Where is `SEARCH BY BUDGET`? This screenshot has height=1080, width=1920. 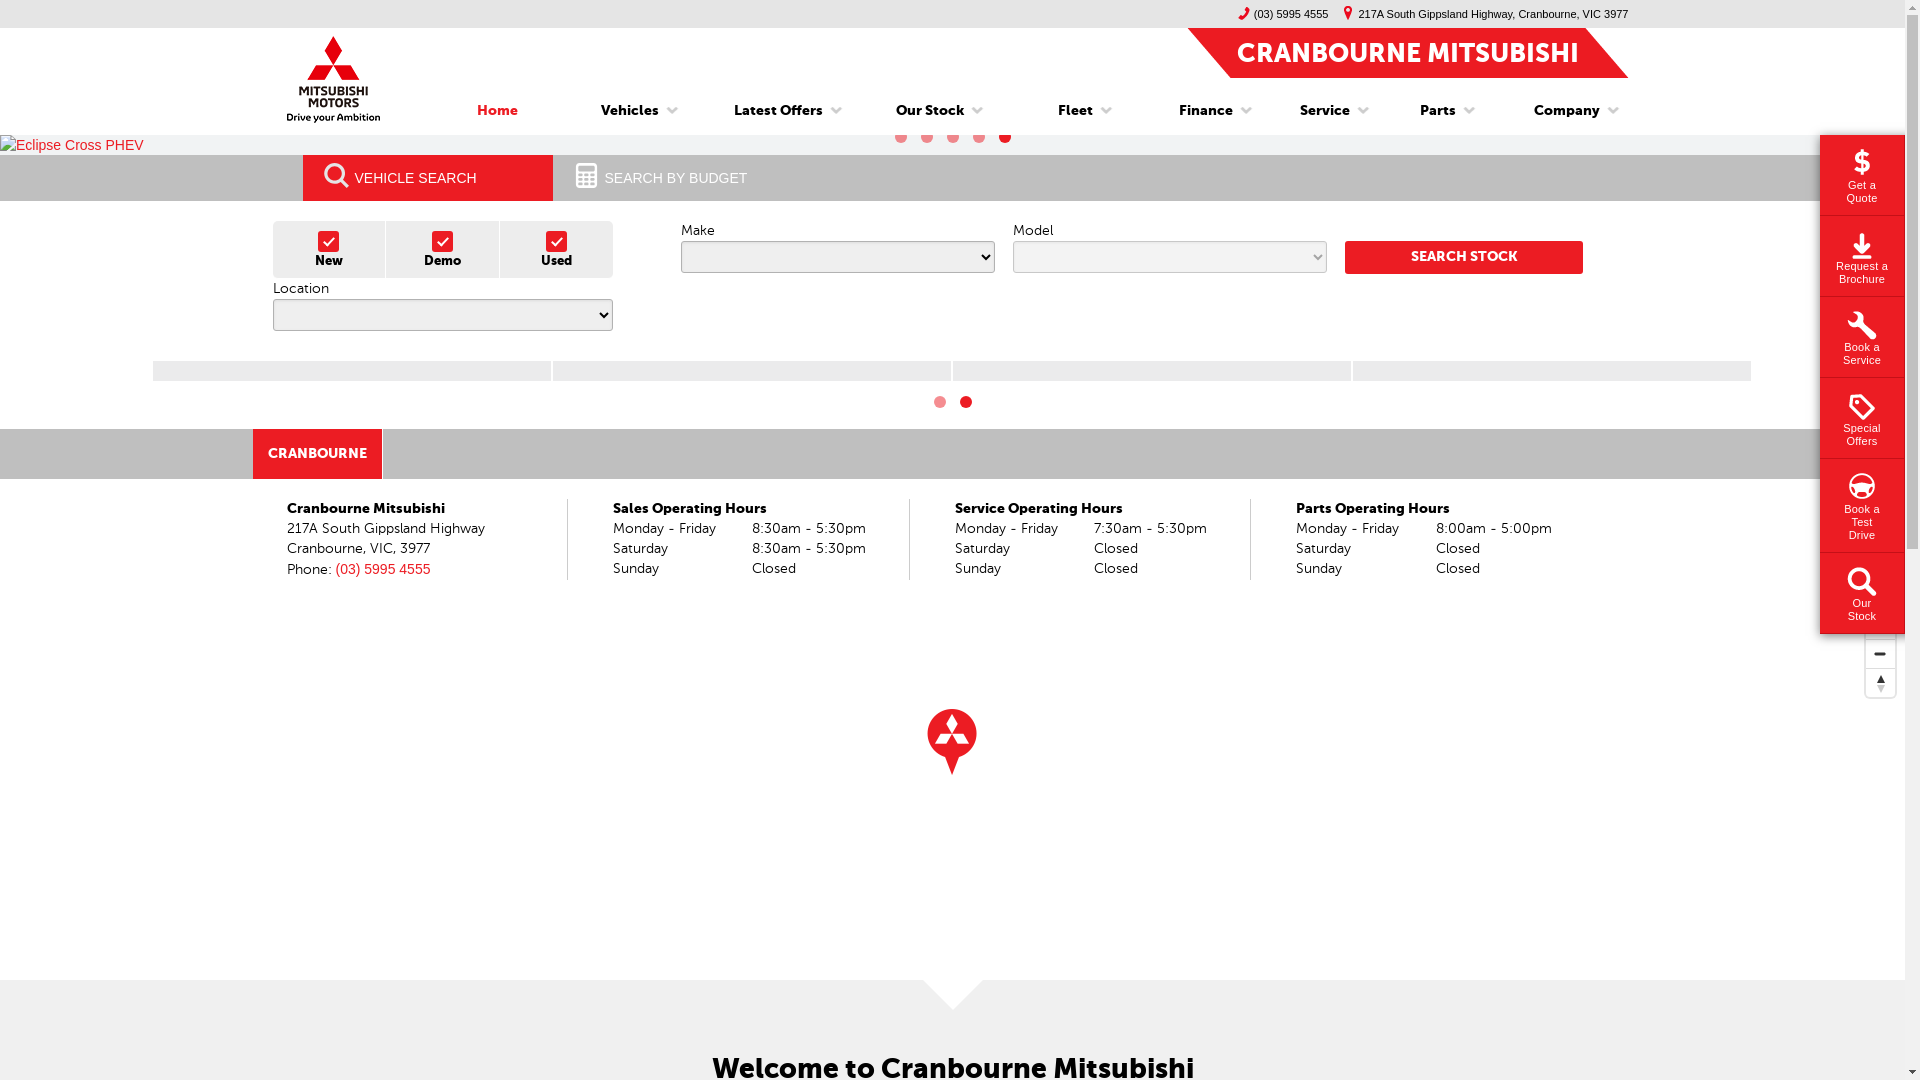 SEARCH BY BUDGET is located at coordinates (677, 178).